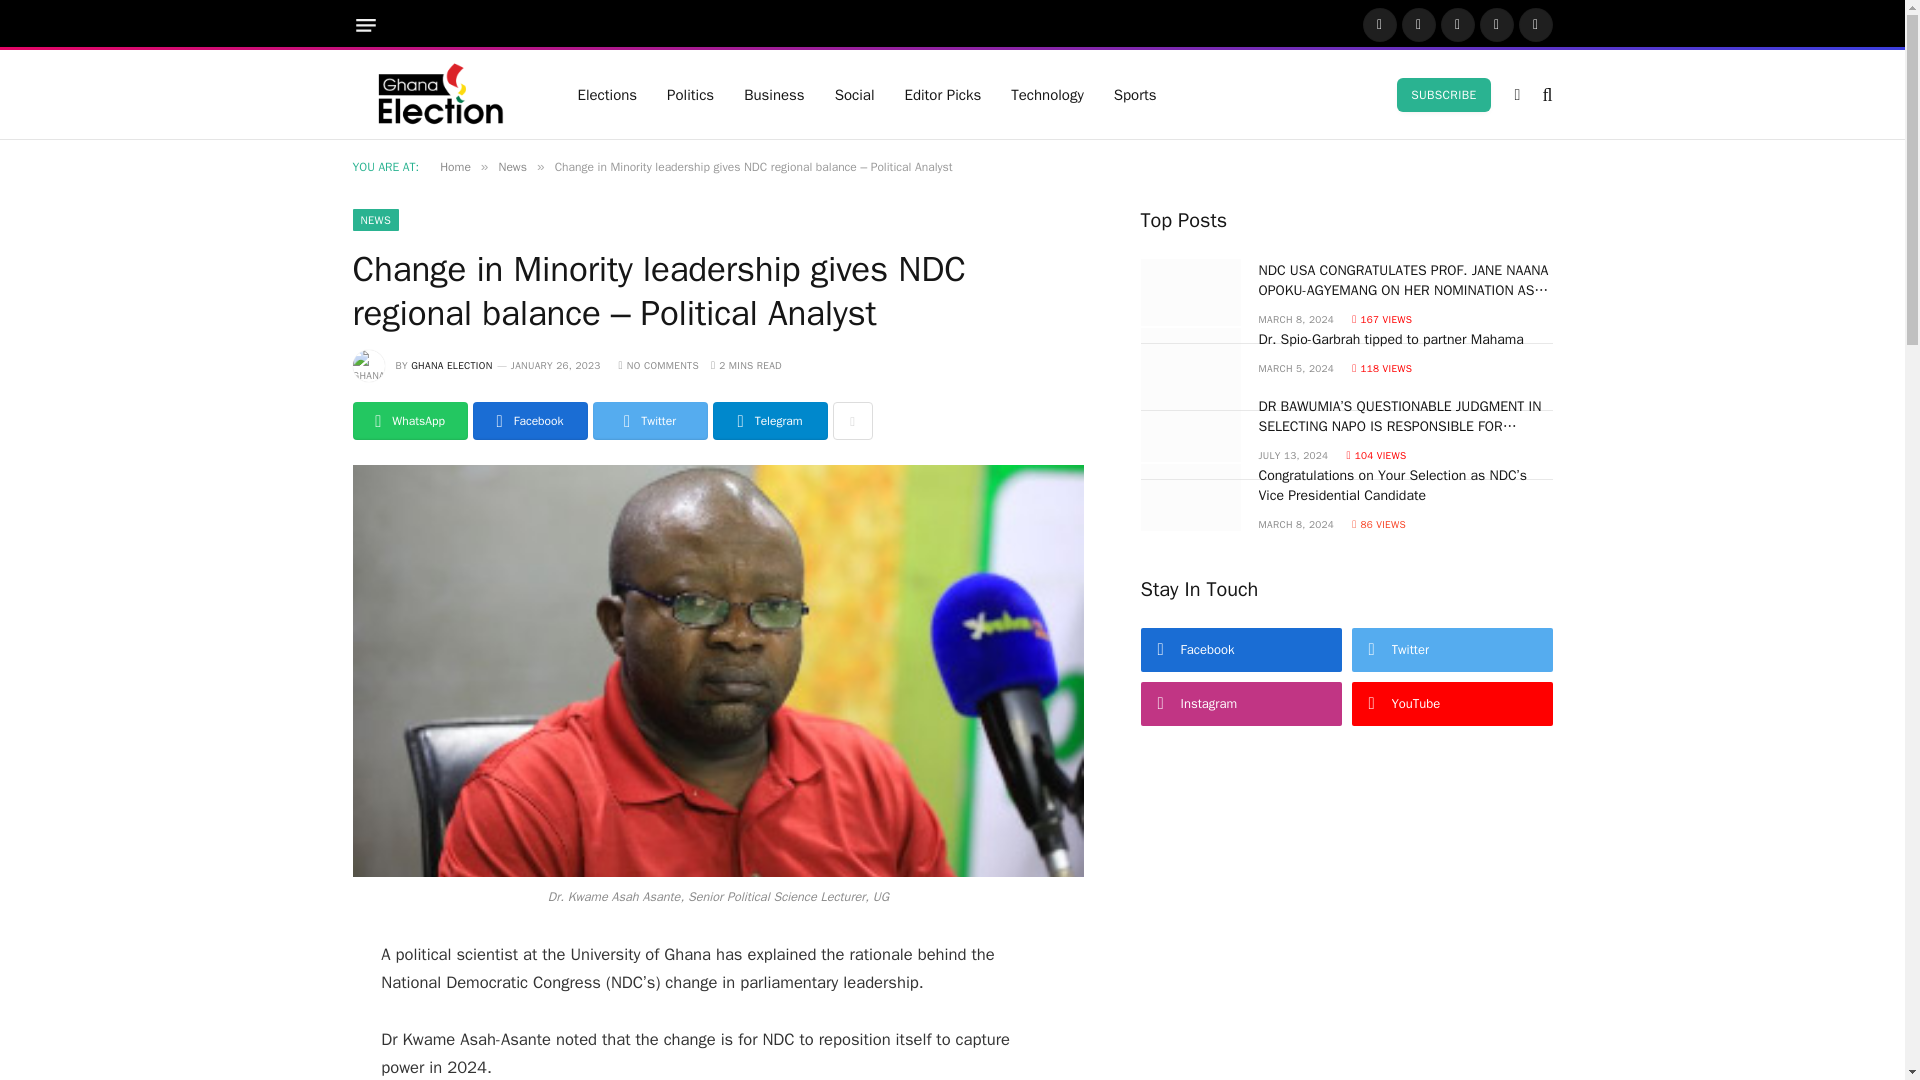  I want to click on Vimeo, so click(1534, 24).